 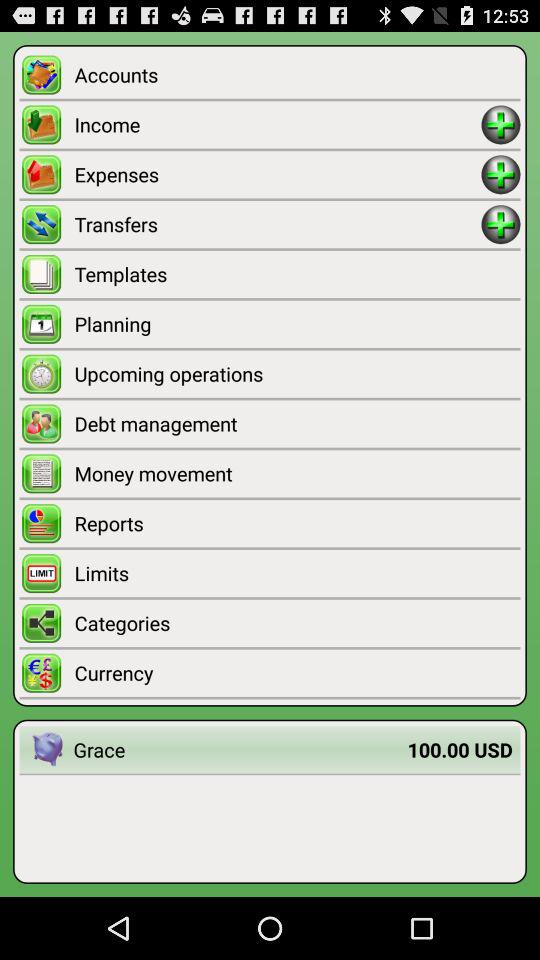 What do you see at coordinates (297, 523) in the screenshot?
I see `launch the reports item` at bounding box center [297, 523].